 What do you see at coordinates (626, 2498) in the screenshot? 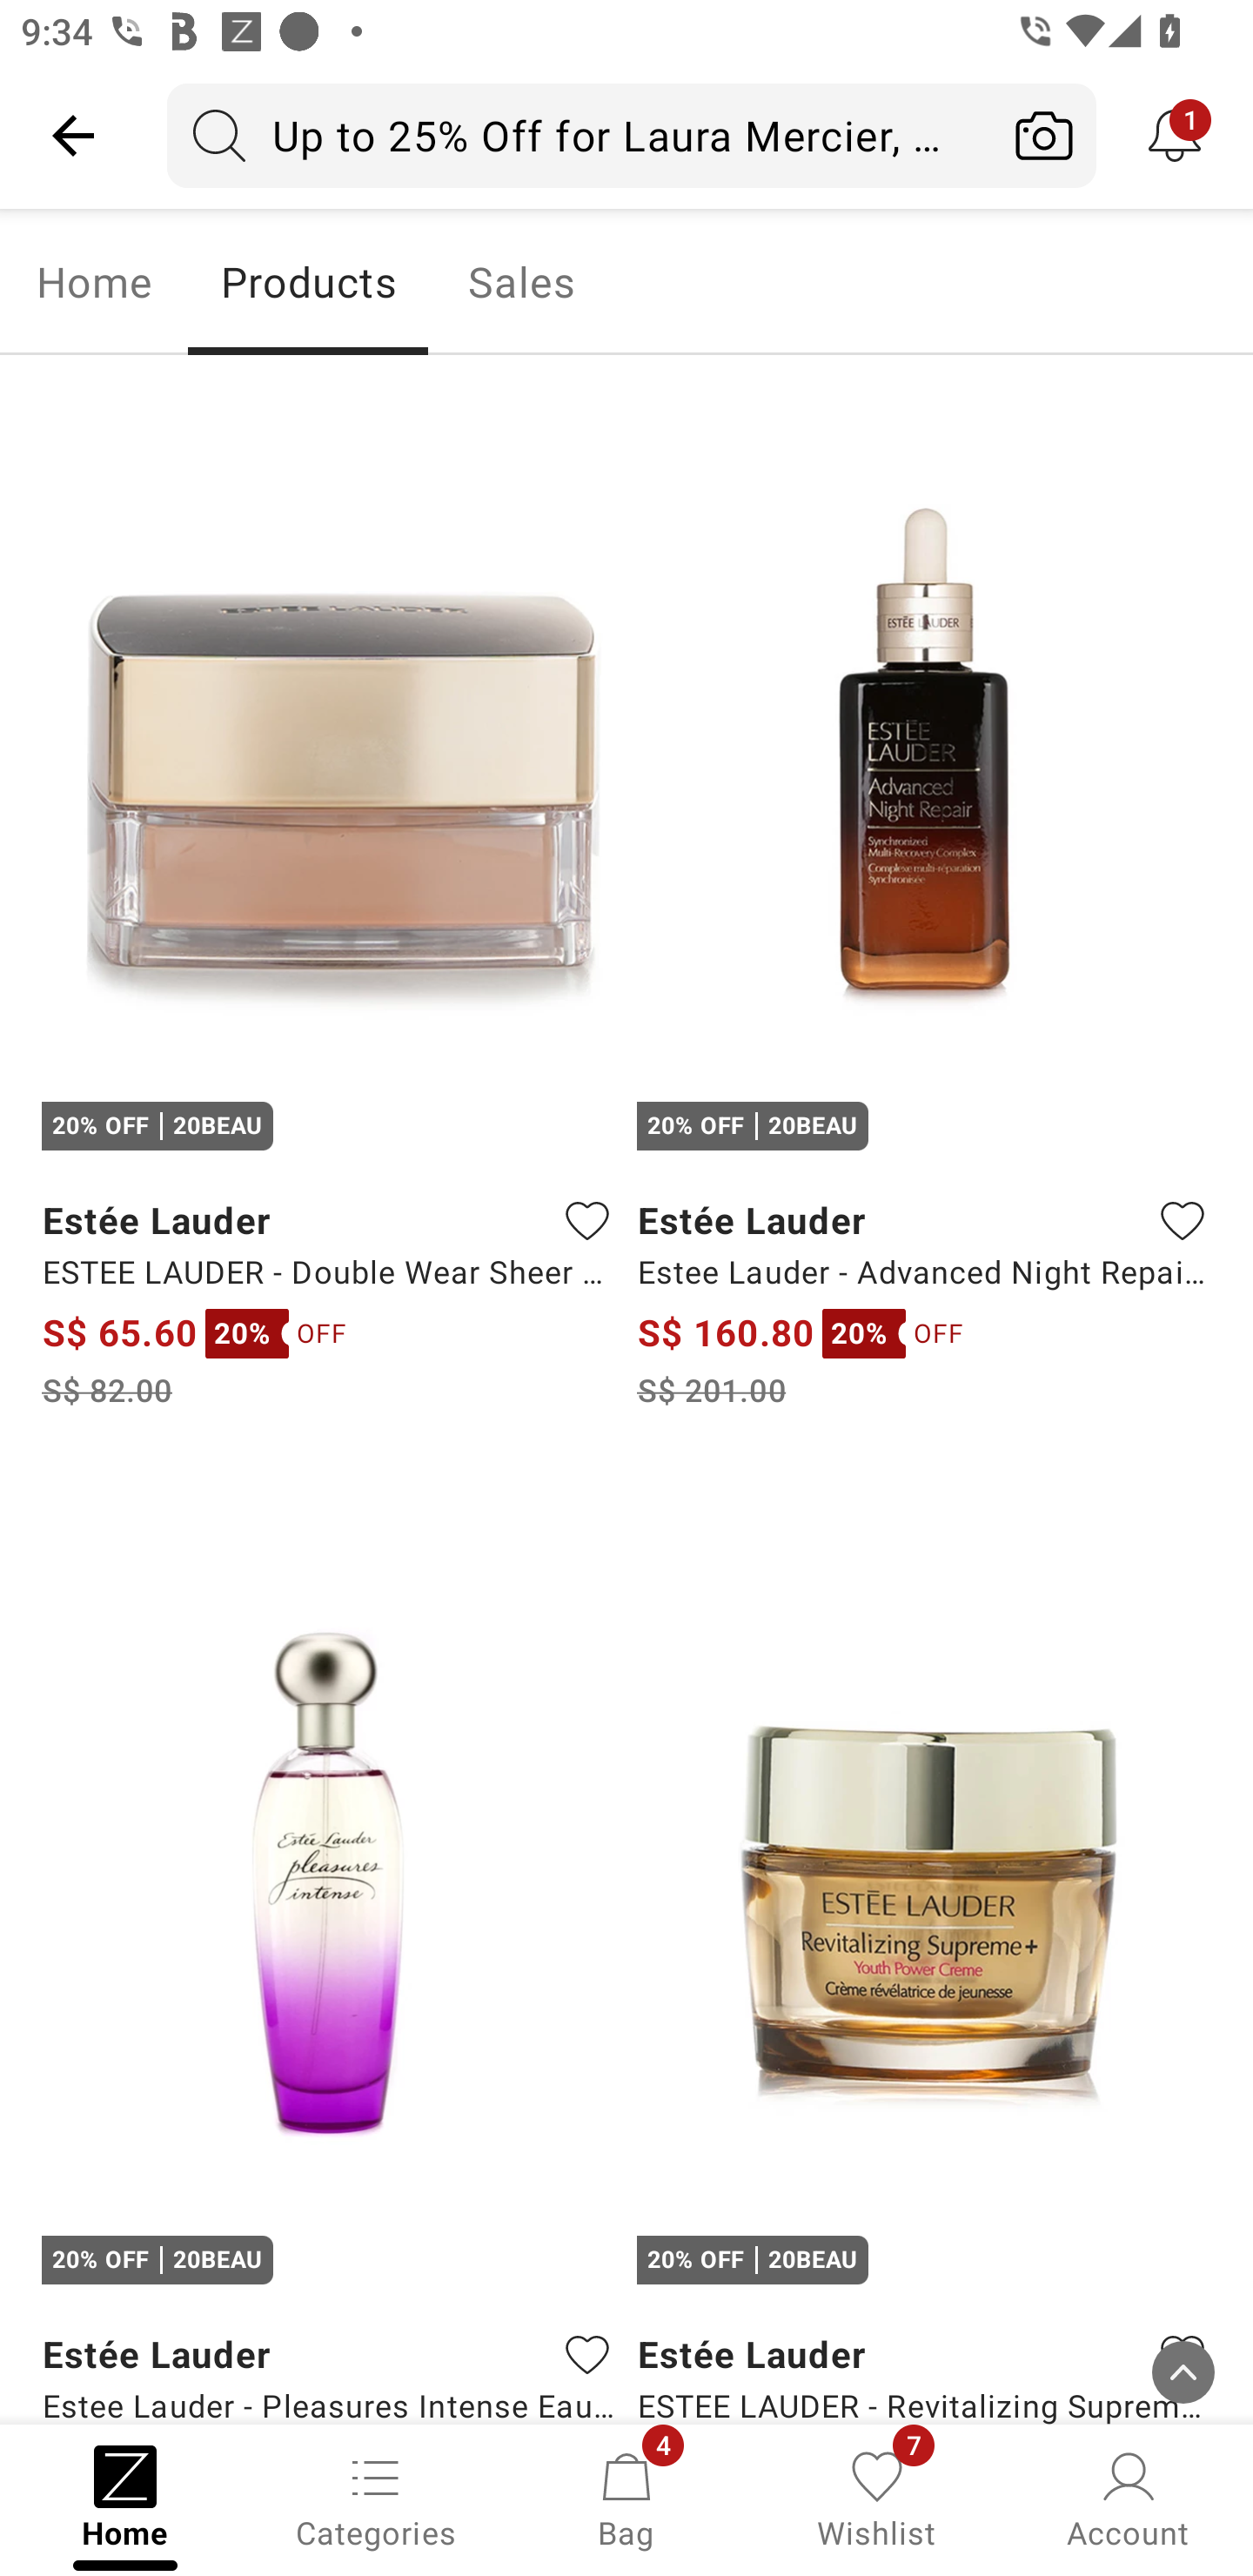
I see `Bag, 4 new notifications Bag` at bounding box center [626, 2498].